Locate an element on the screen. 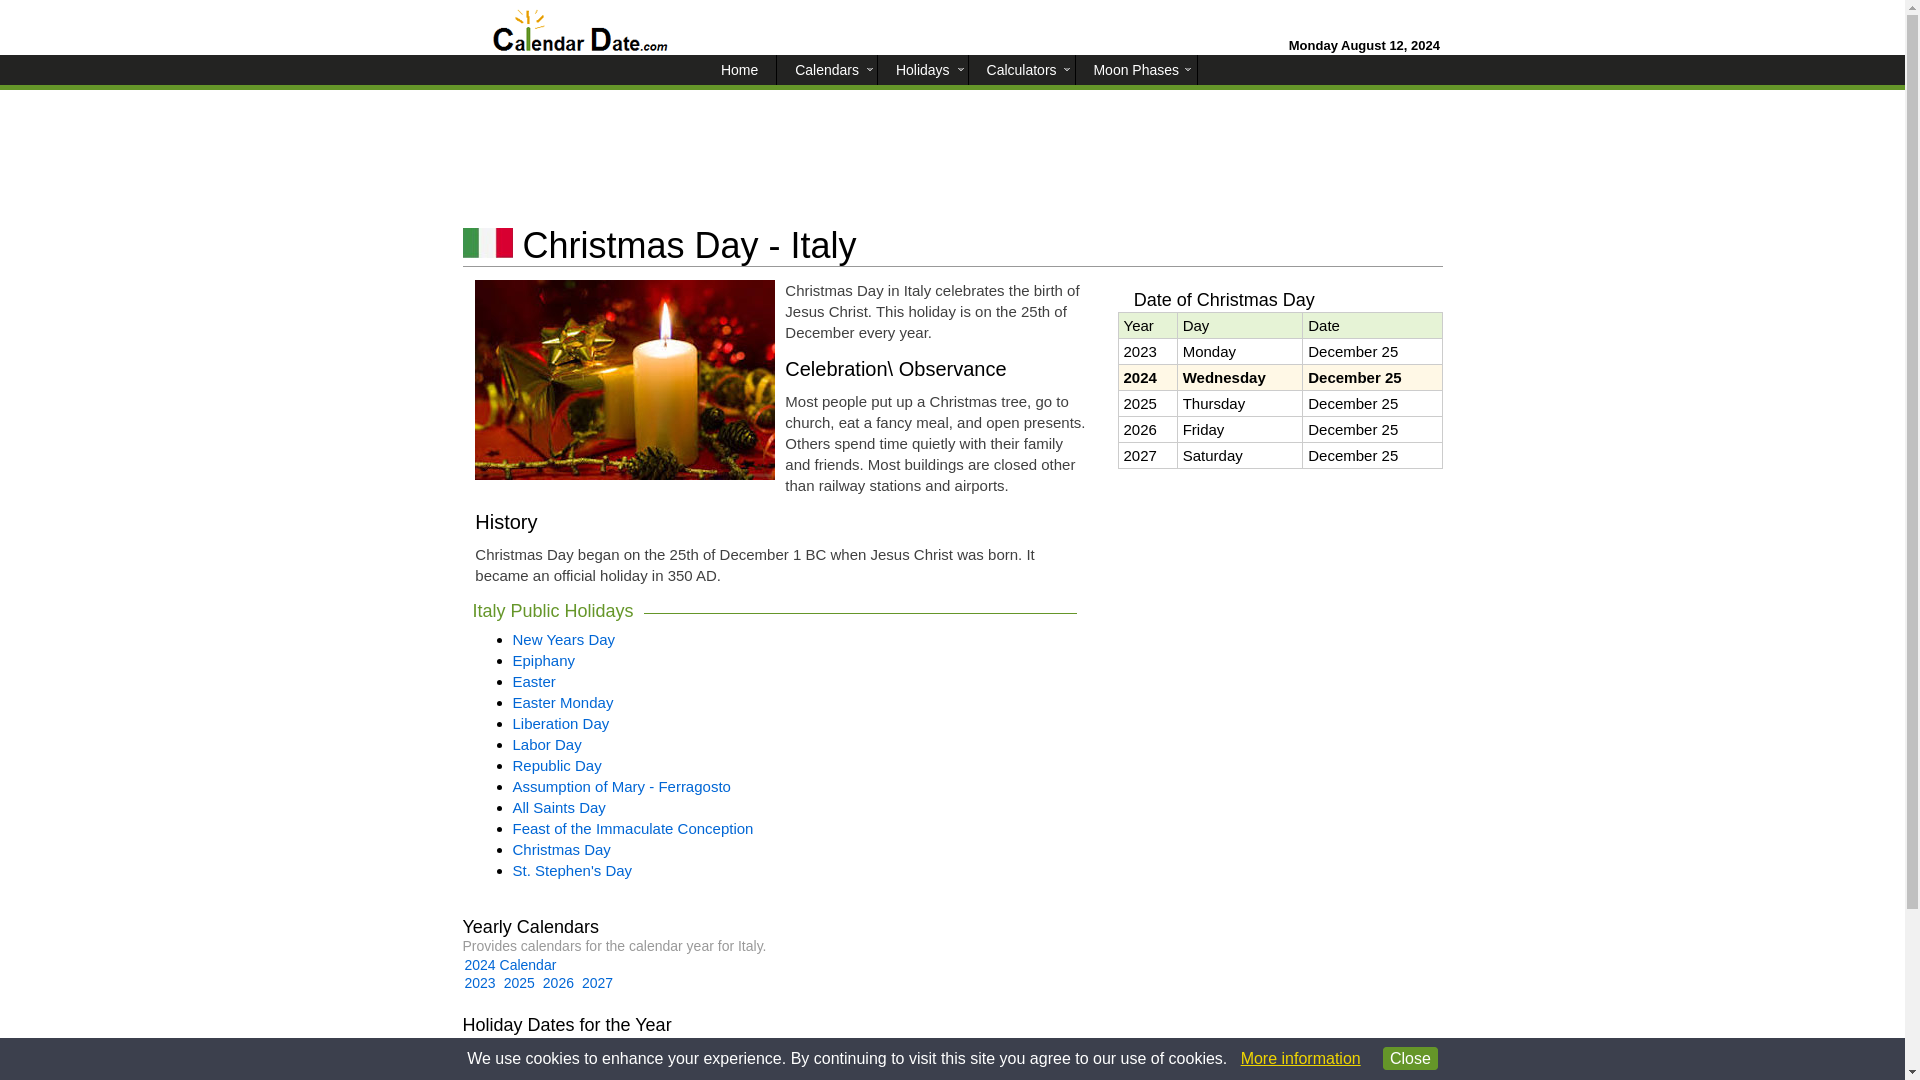 The width and height of the screenshot is (1920, 1080). Labor Day is located at coordinates (546, 744).